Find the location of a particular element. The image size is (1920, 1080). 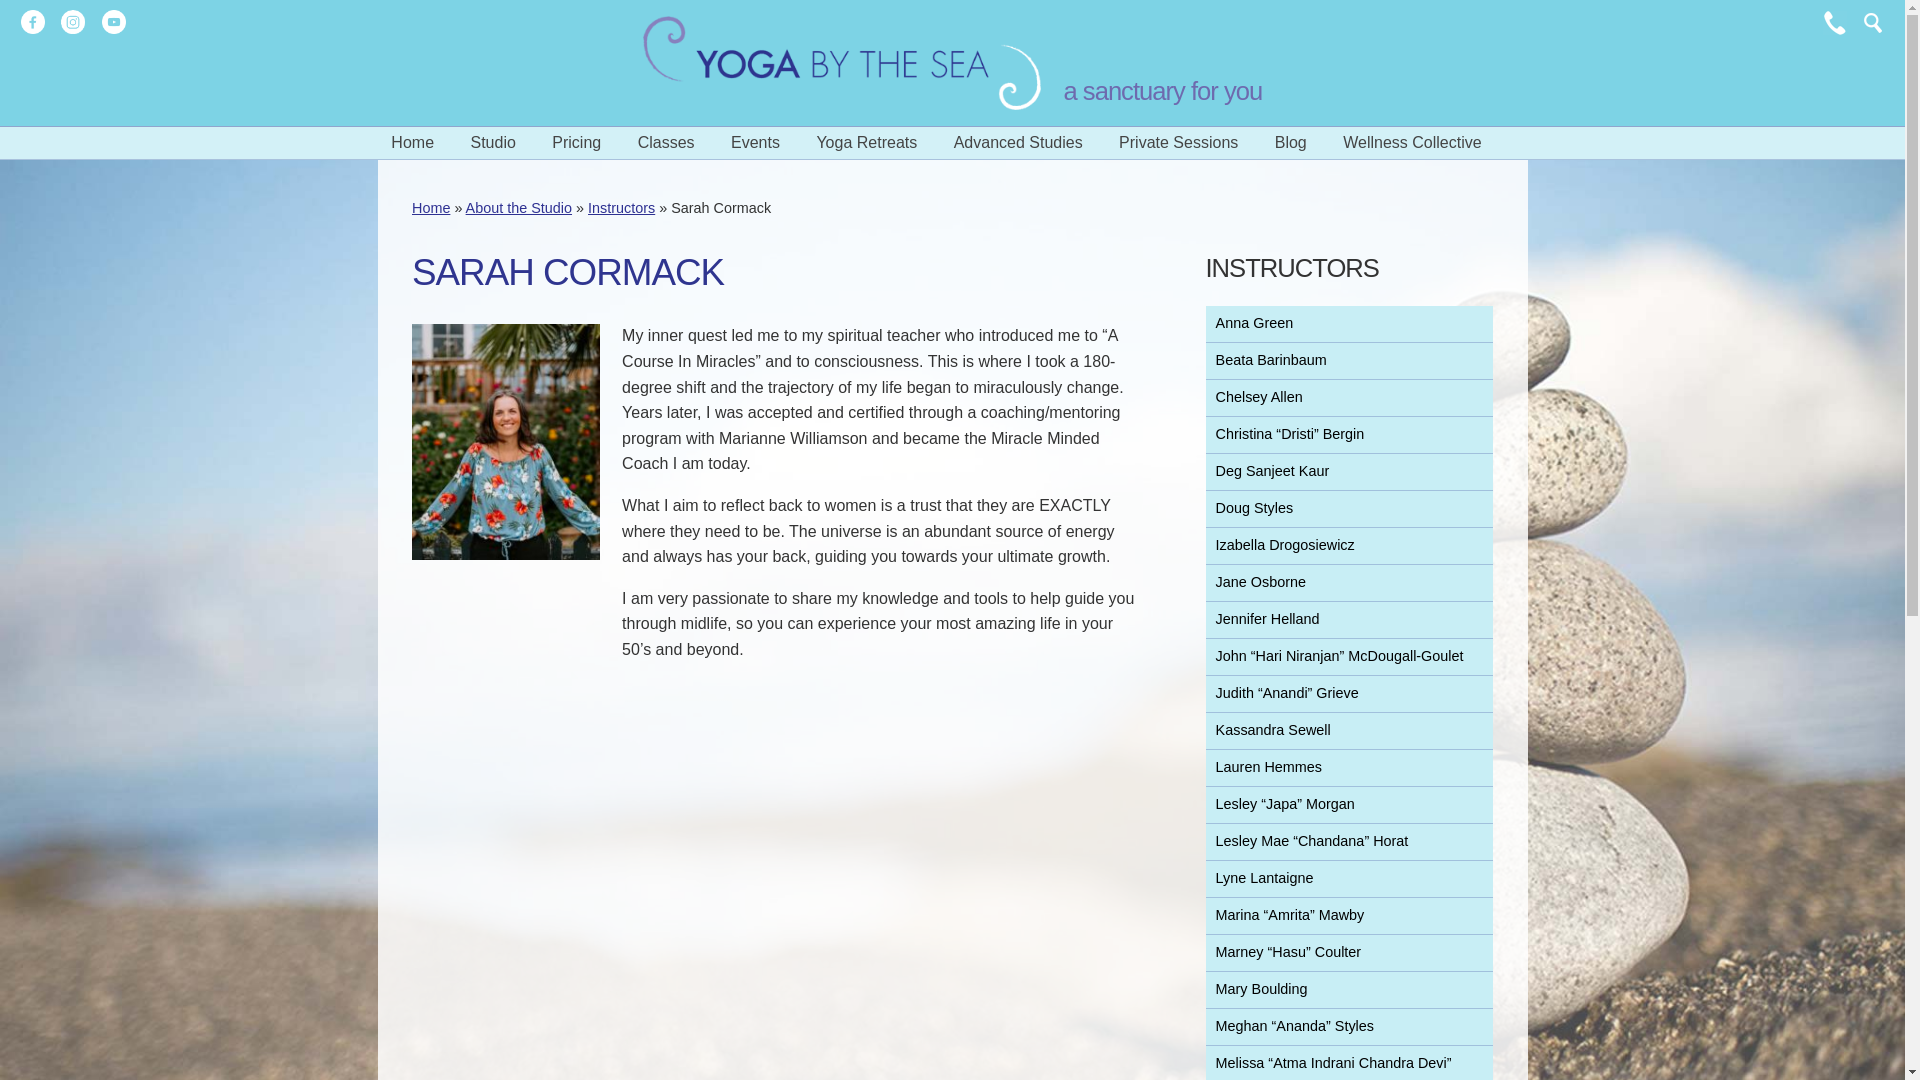

Yoga Retreats is located at coordinates (866, 142).